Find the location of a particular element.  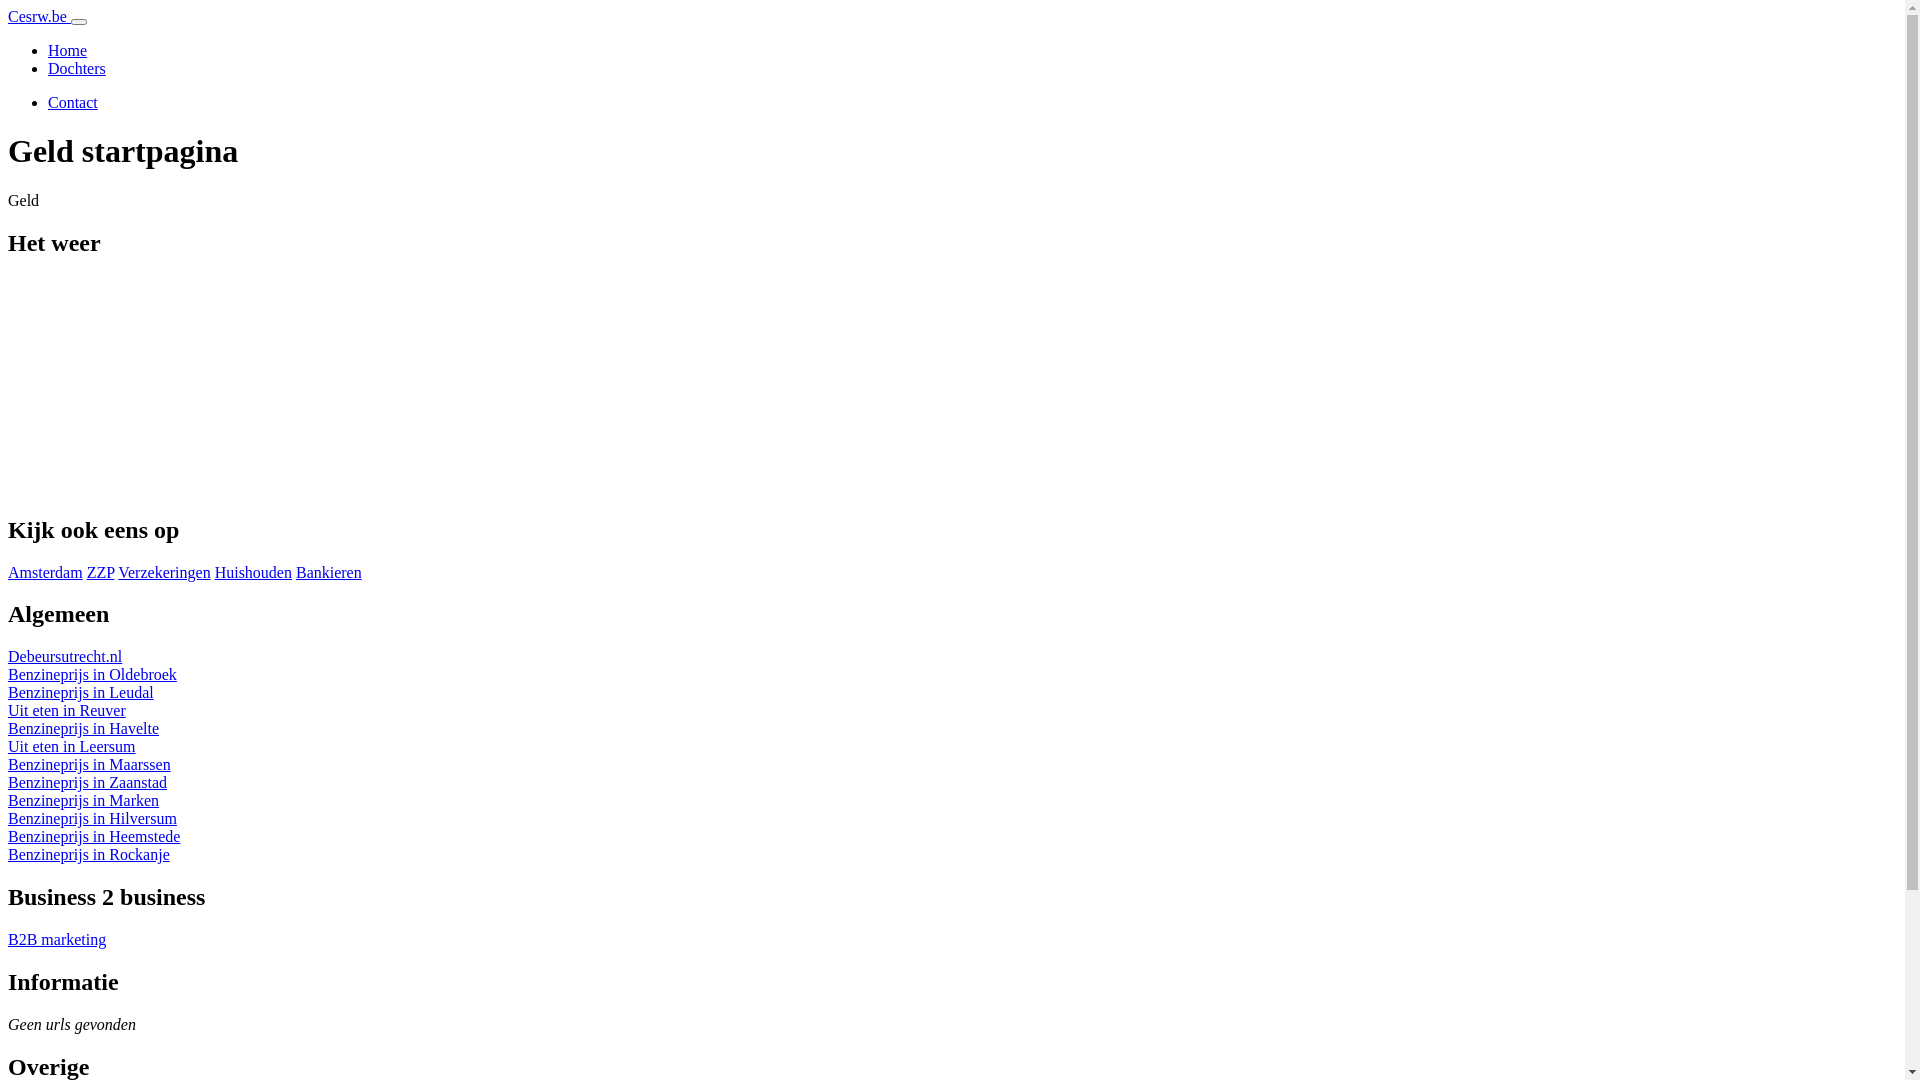

Benzineprijs in Rockanje is located at coordinates (89, 854).